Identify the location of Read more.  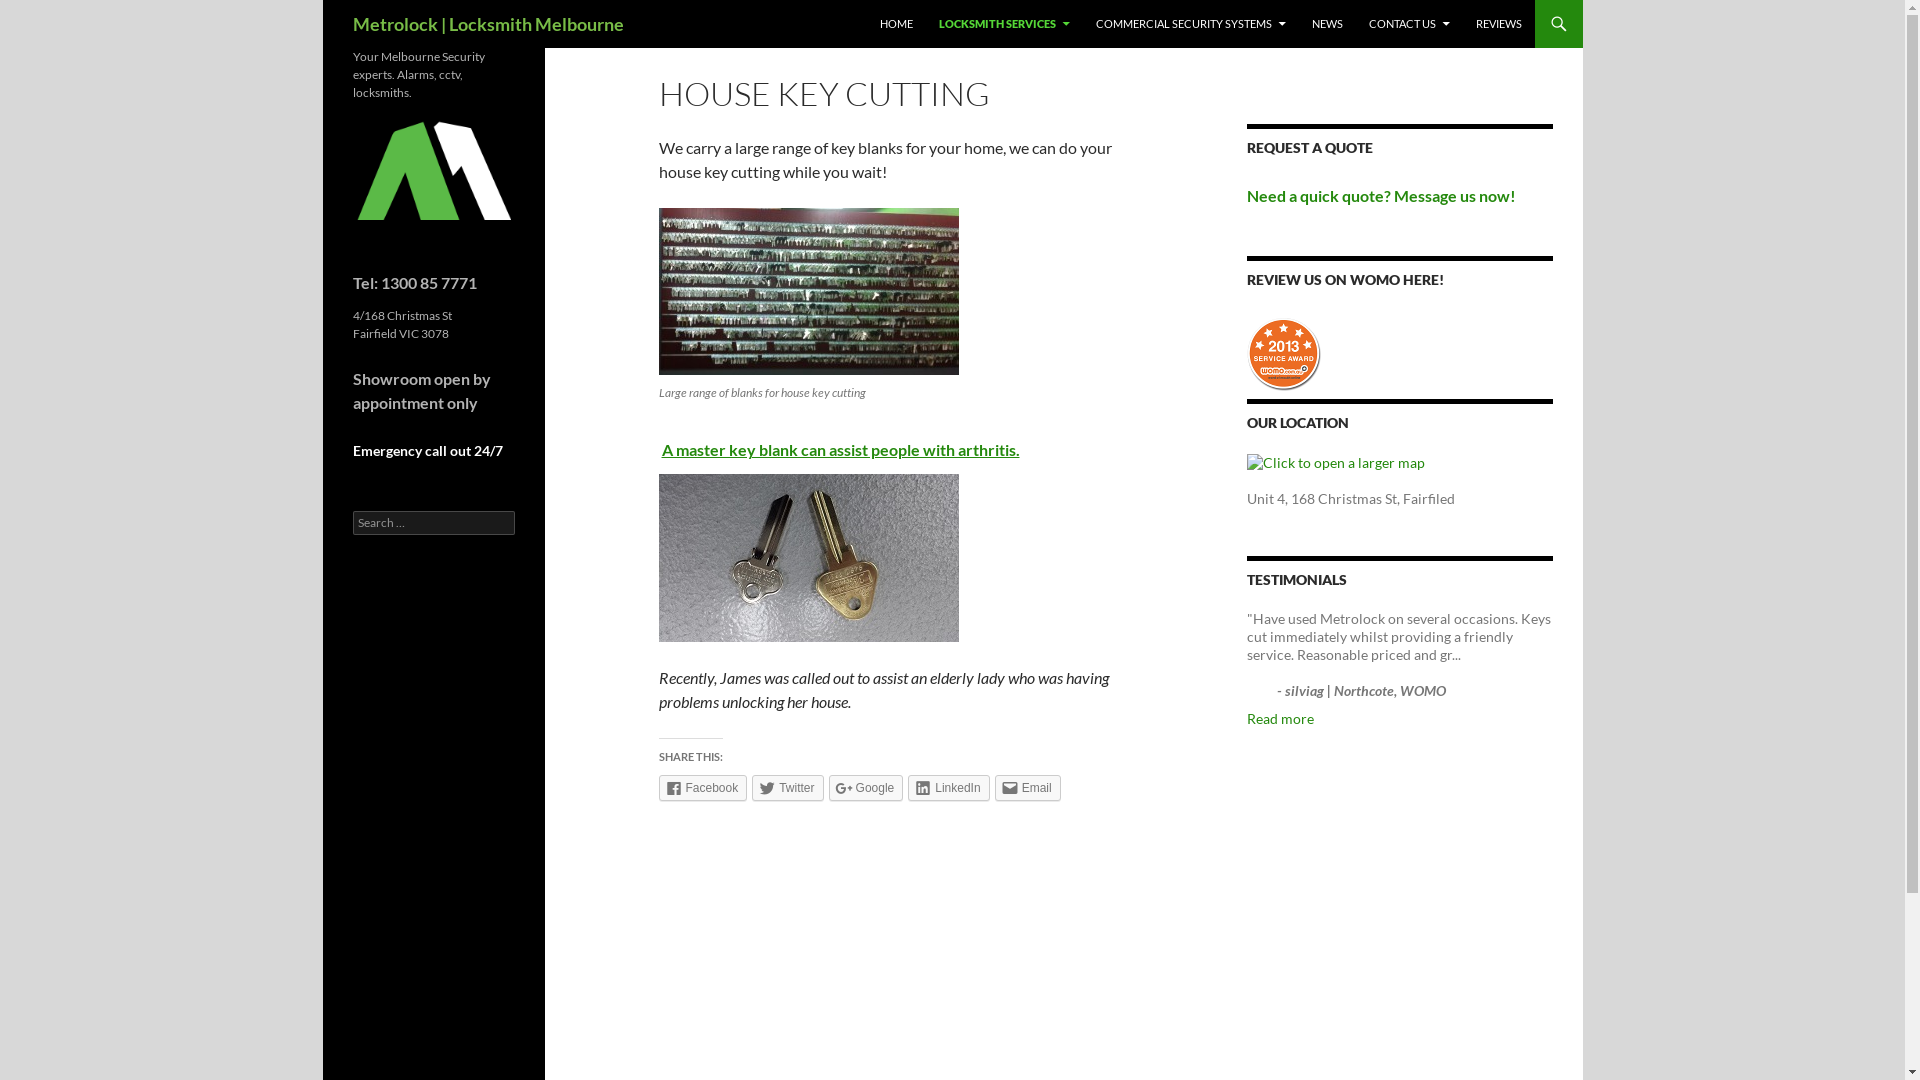
(1280, 718).